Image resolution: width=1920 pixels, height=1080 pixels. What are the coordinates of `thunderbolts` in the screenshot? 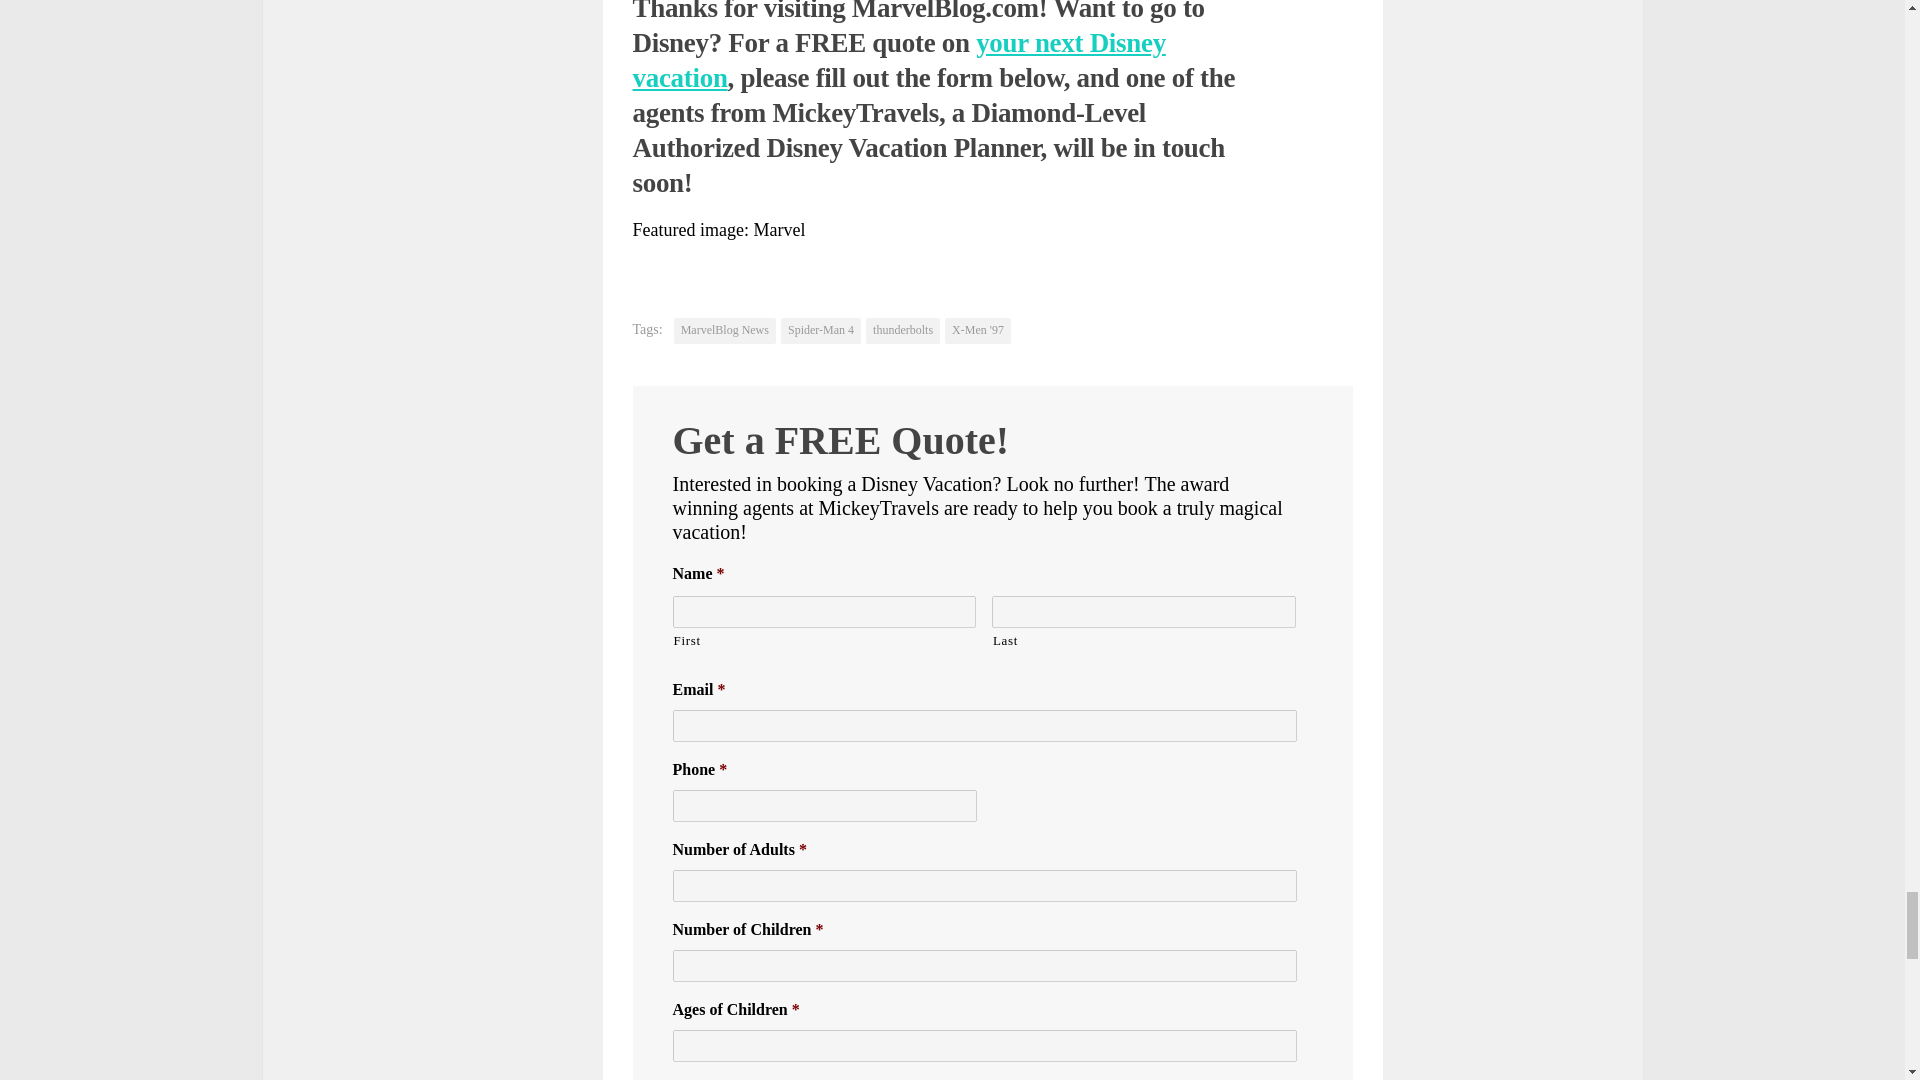 It's located at (902, 330).